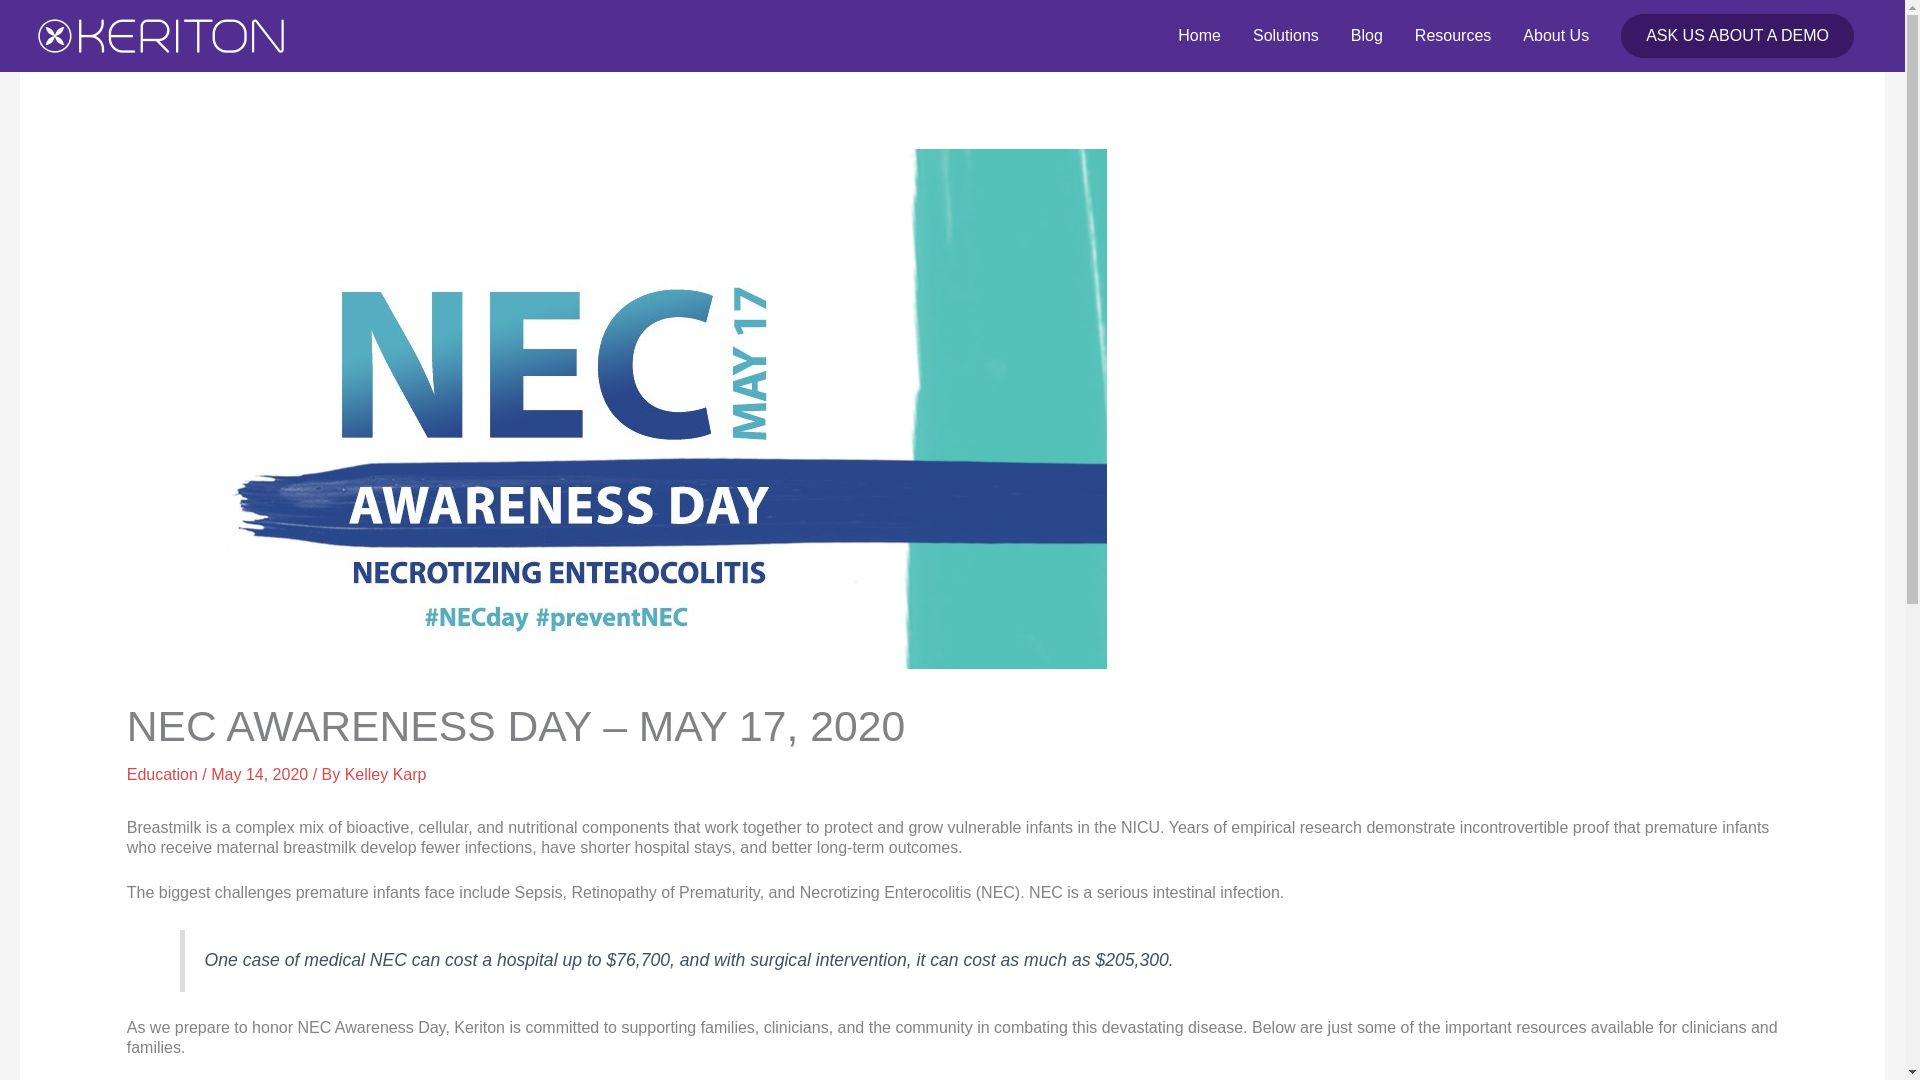 The image size is (1920, 1080). I want to click on Home, so click(1198, 36).